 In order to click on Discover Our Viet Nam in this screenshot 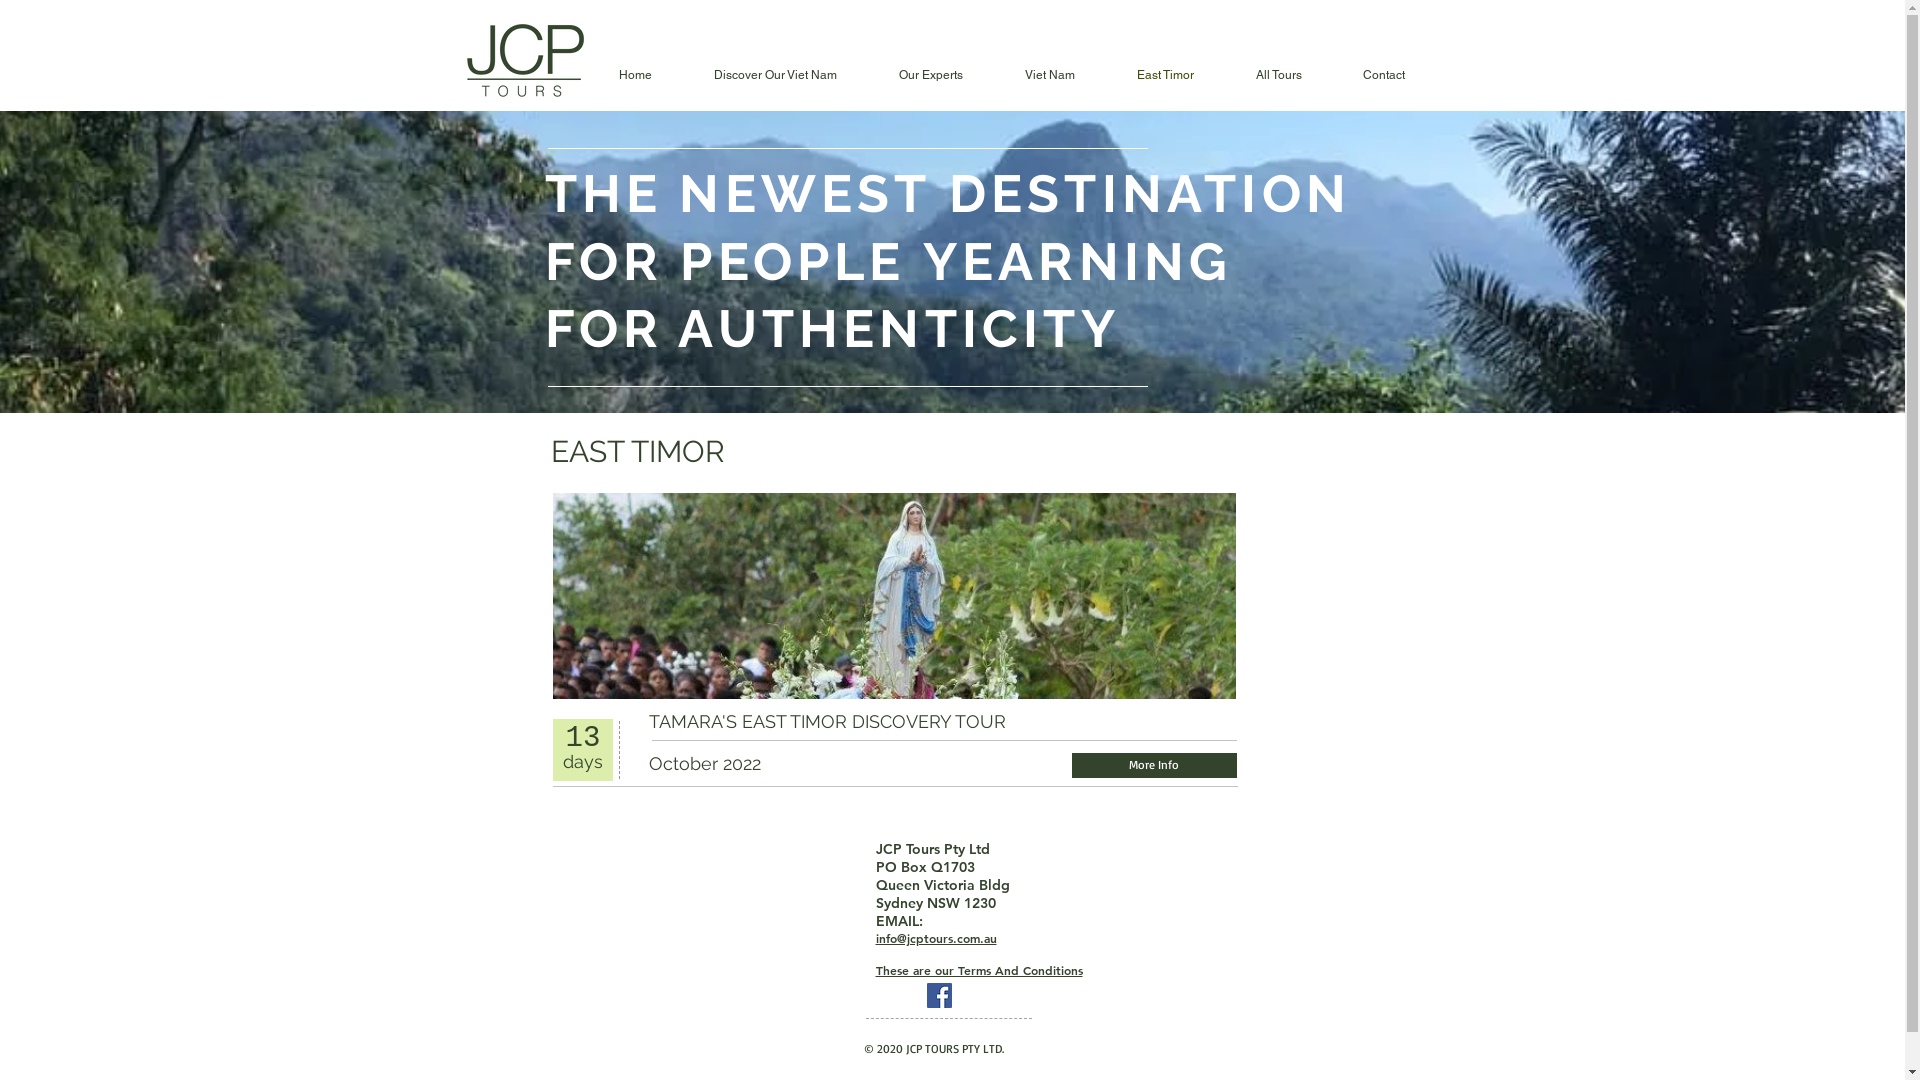, I will do `click(774, 76)`.